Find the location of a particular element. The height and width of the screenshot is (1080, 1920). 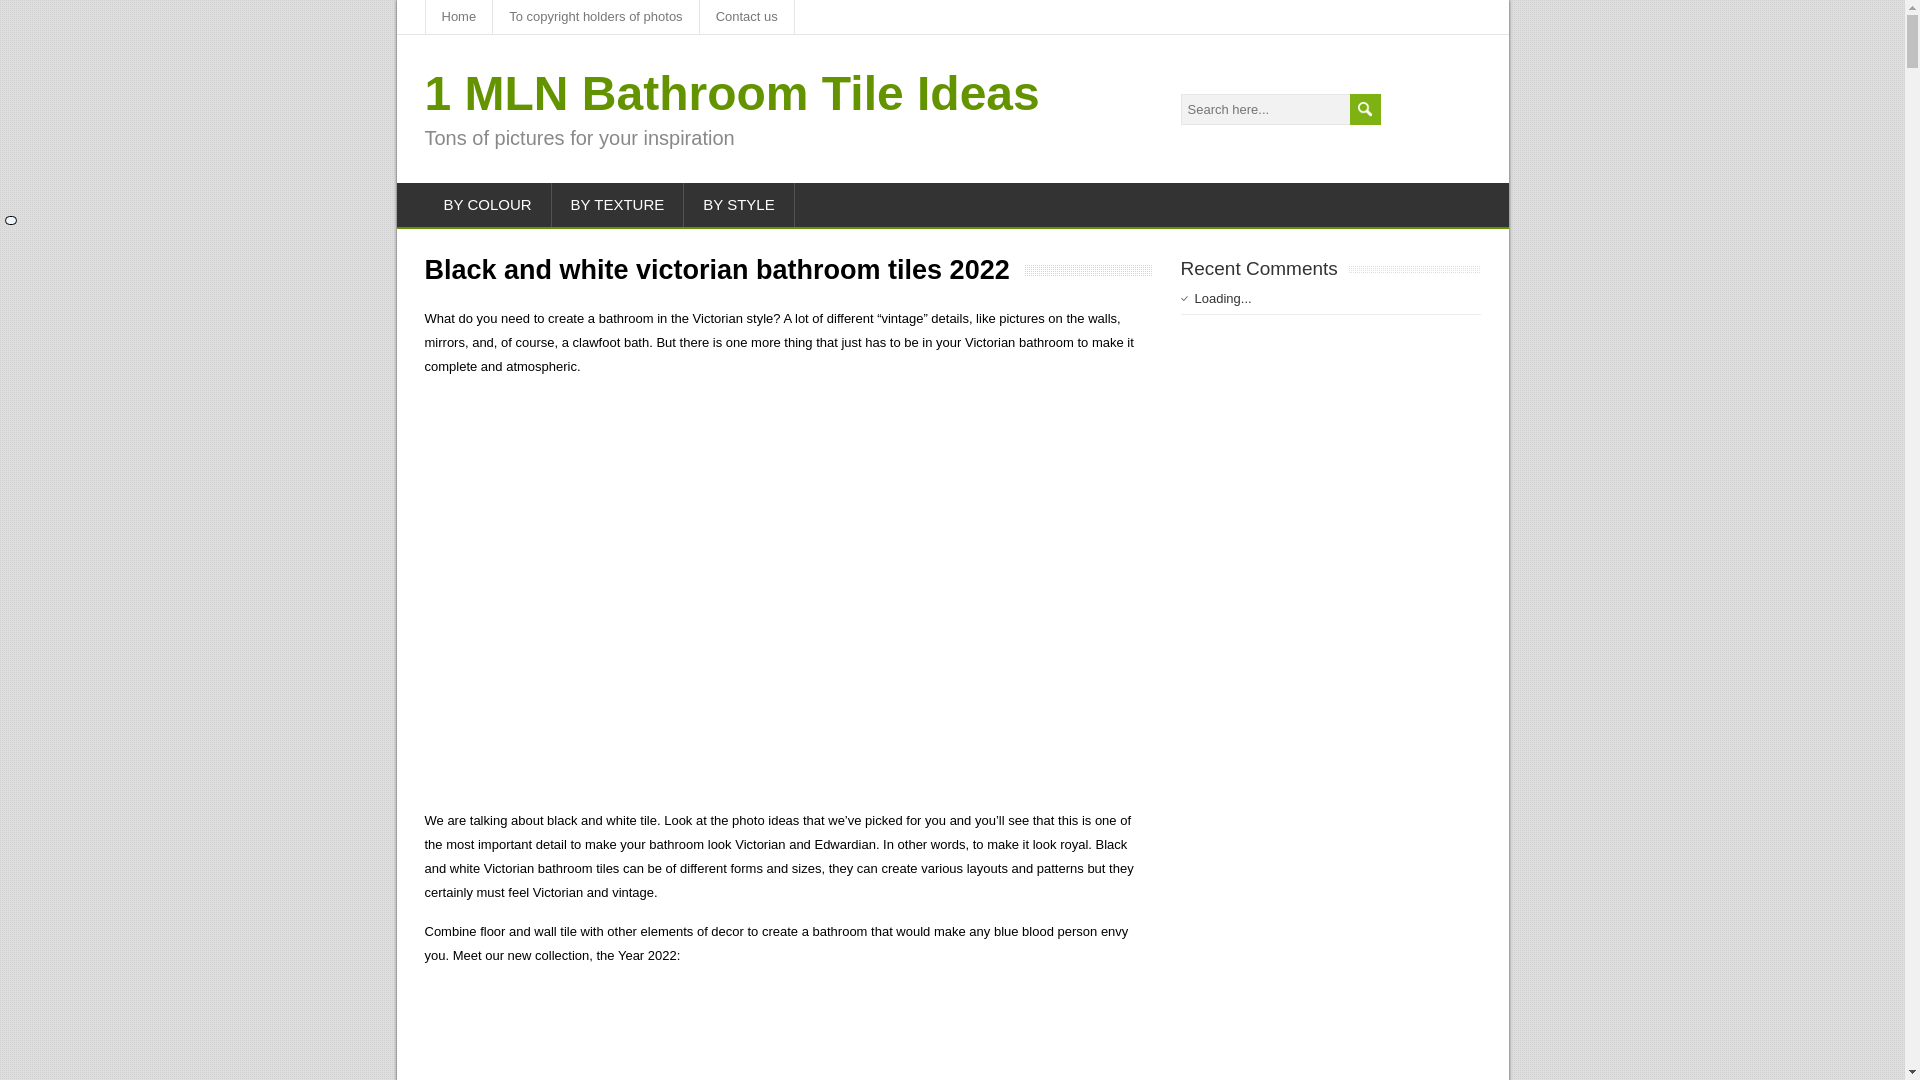

BY STYLE is located at coordinates (738, 204).